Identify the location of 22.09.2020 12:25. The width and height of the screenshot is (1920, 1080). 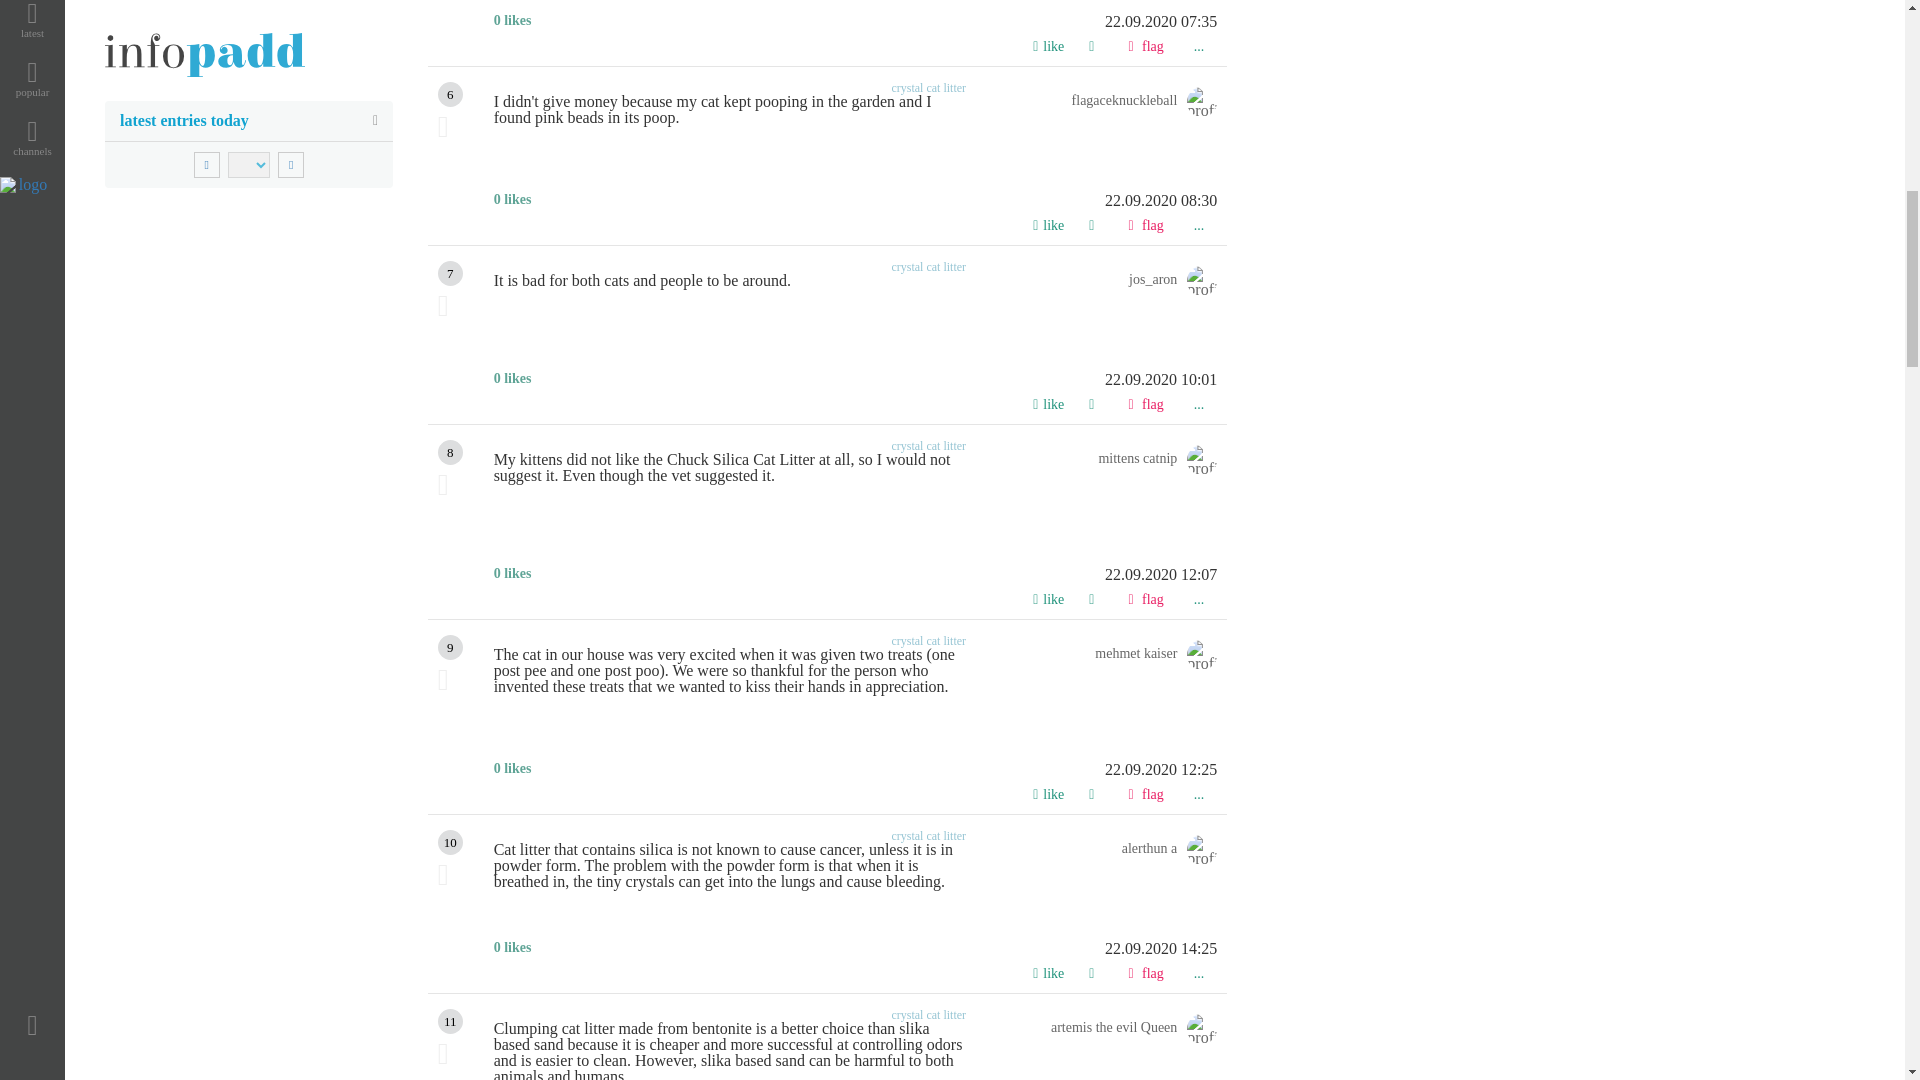
(855, 770).